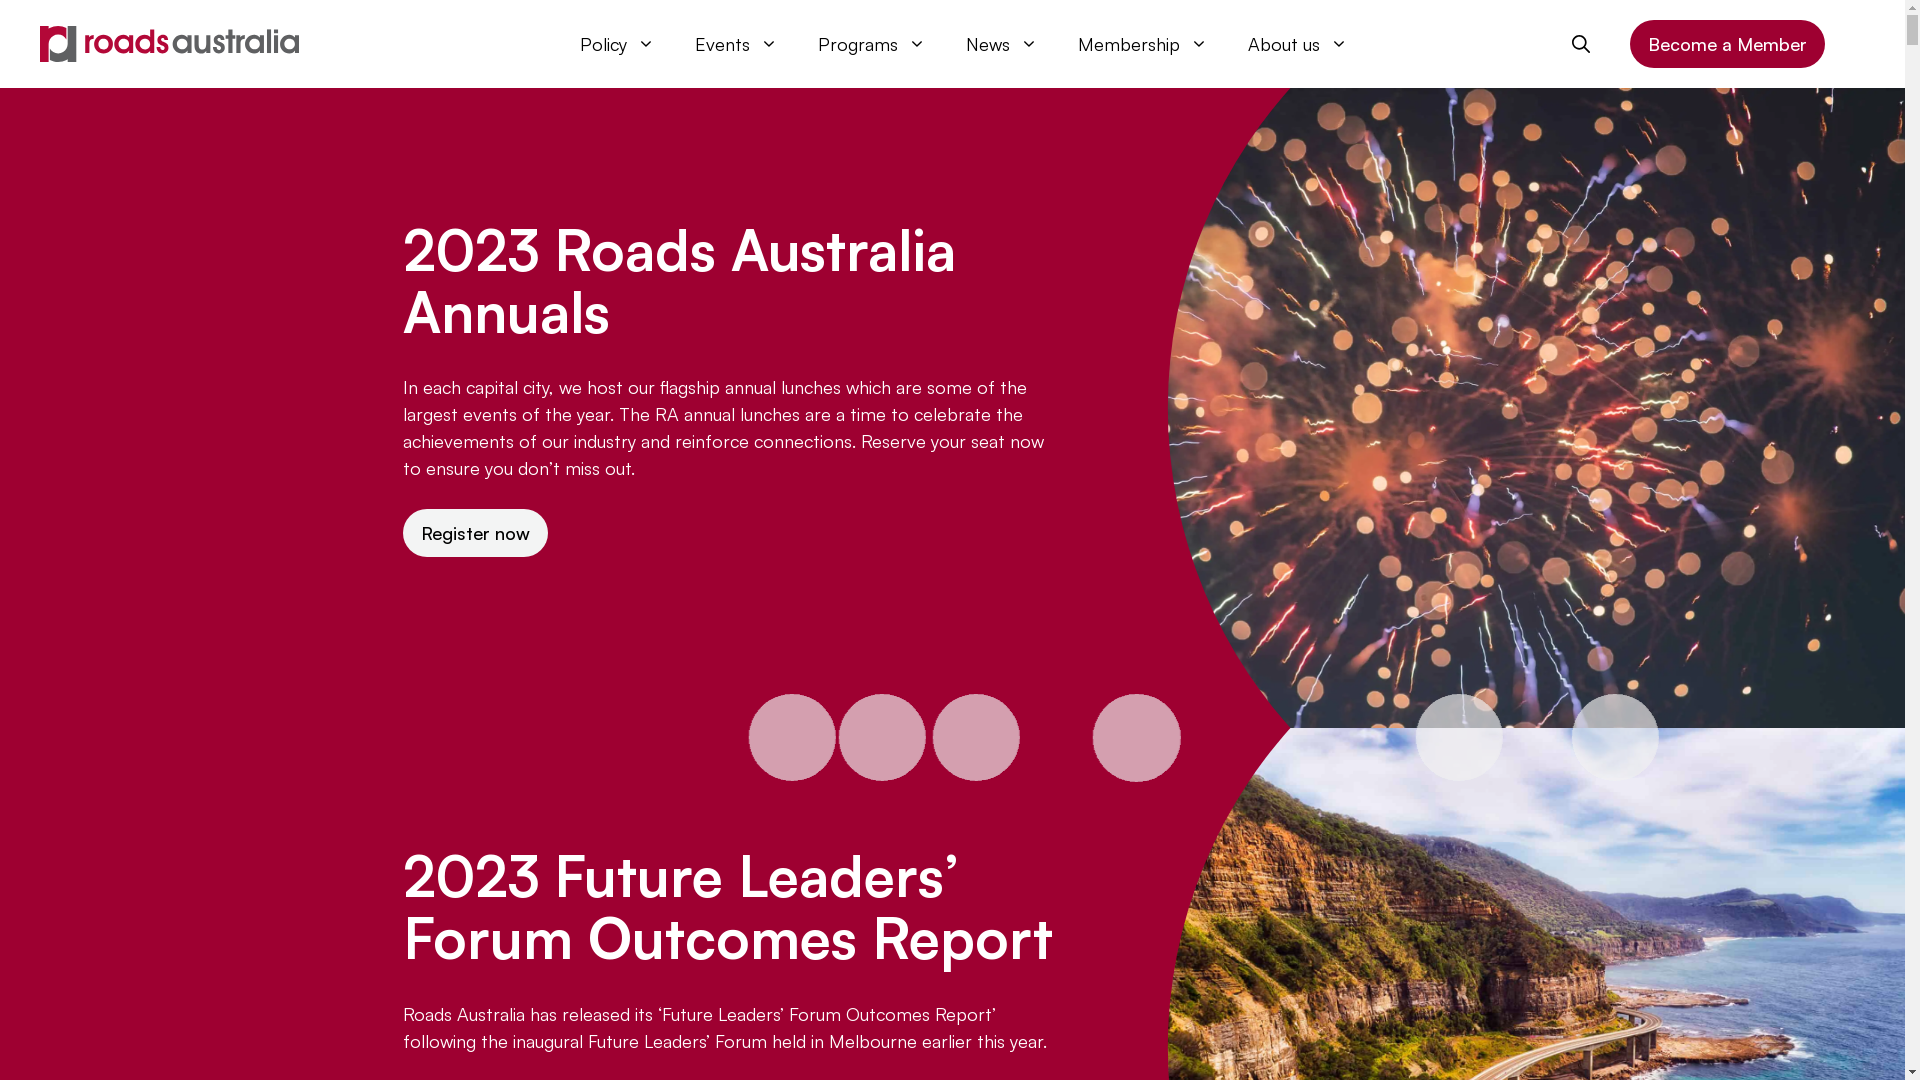 This screenshot has width=1920, height=1080. I want to click on Policy, so click(618, 44).